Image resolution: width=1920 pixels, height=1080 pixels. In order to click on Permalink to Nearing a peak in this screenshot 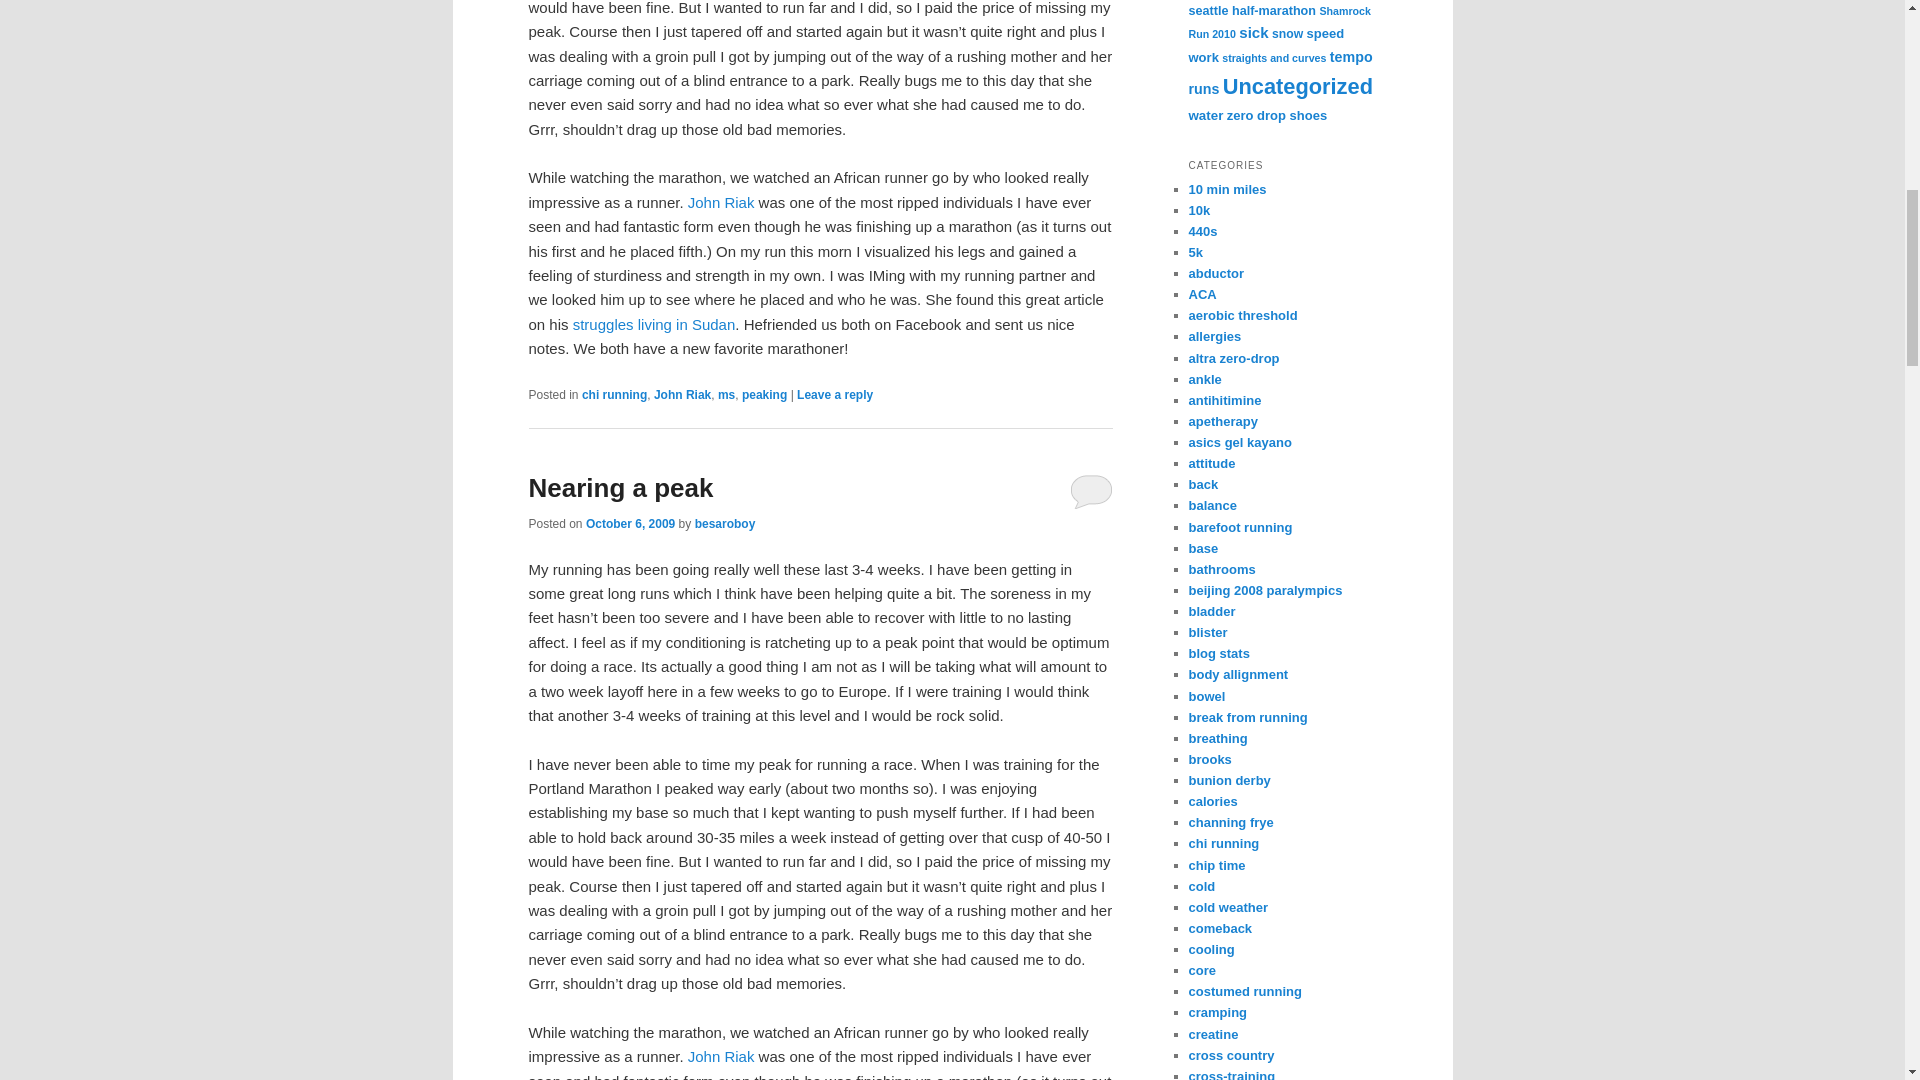, I will do `click(620, 488)`.